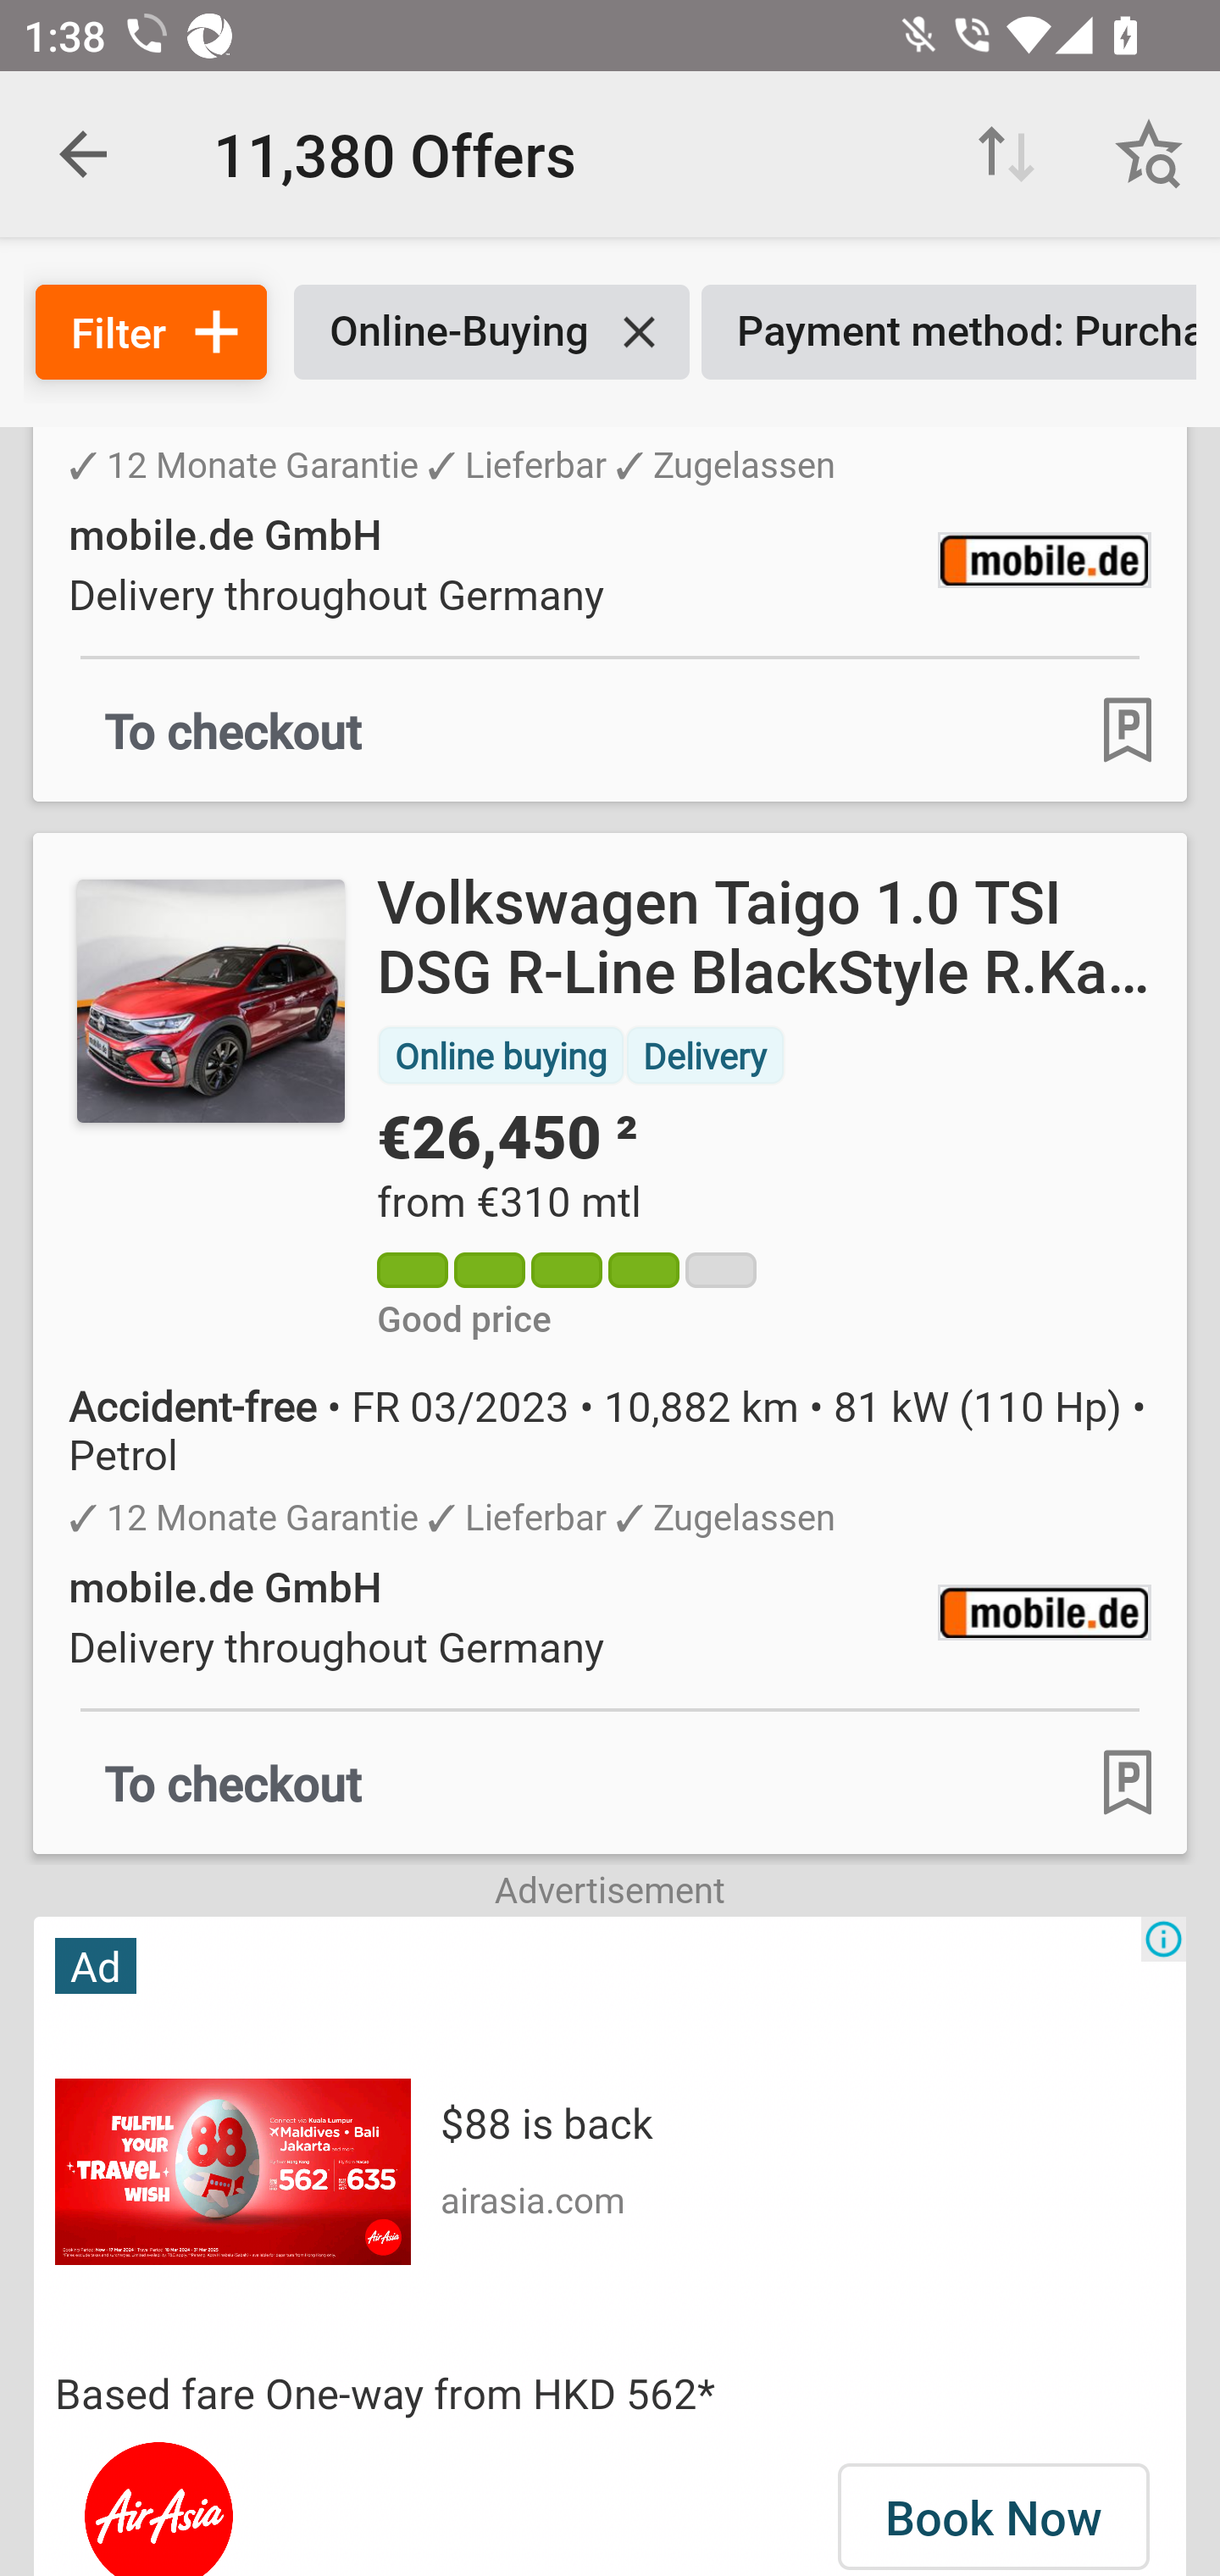 The height and width of the screenshot is (2576, 1220). I want to click on Ad Choices Icon, so click(1162, 1939).